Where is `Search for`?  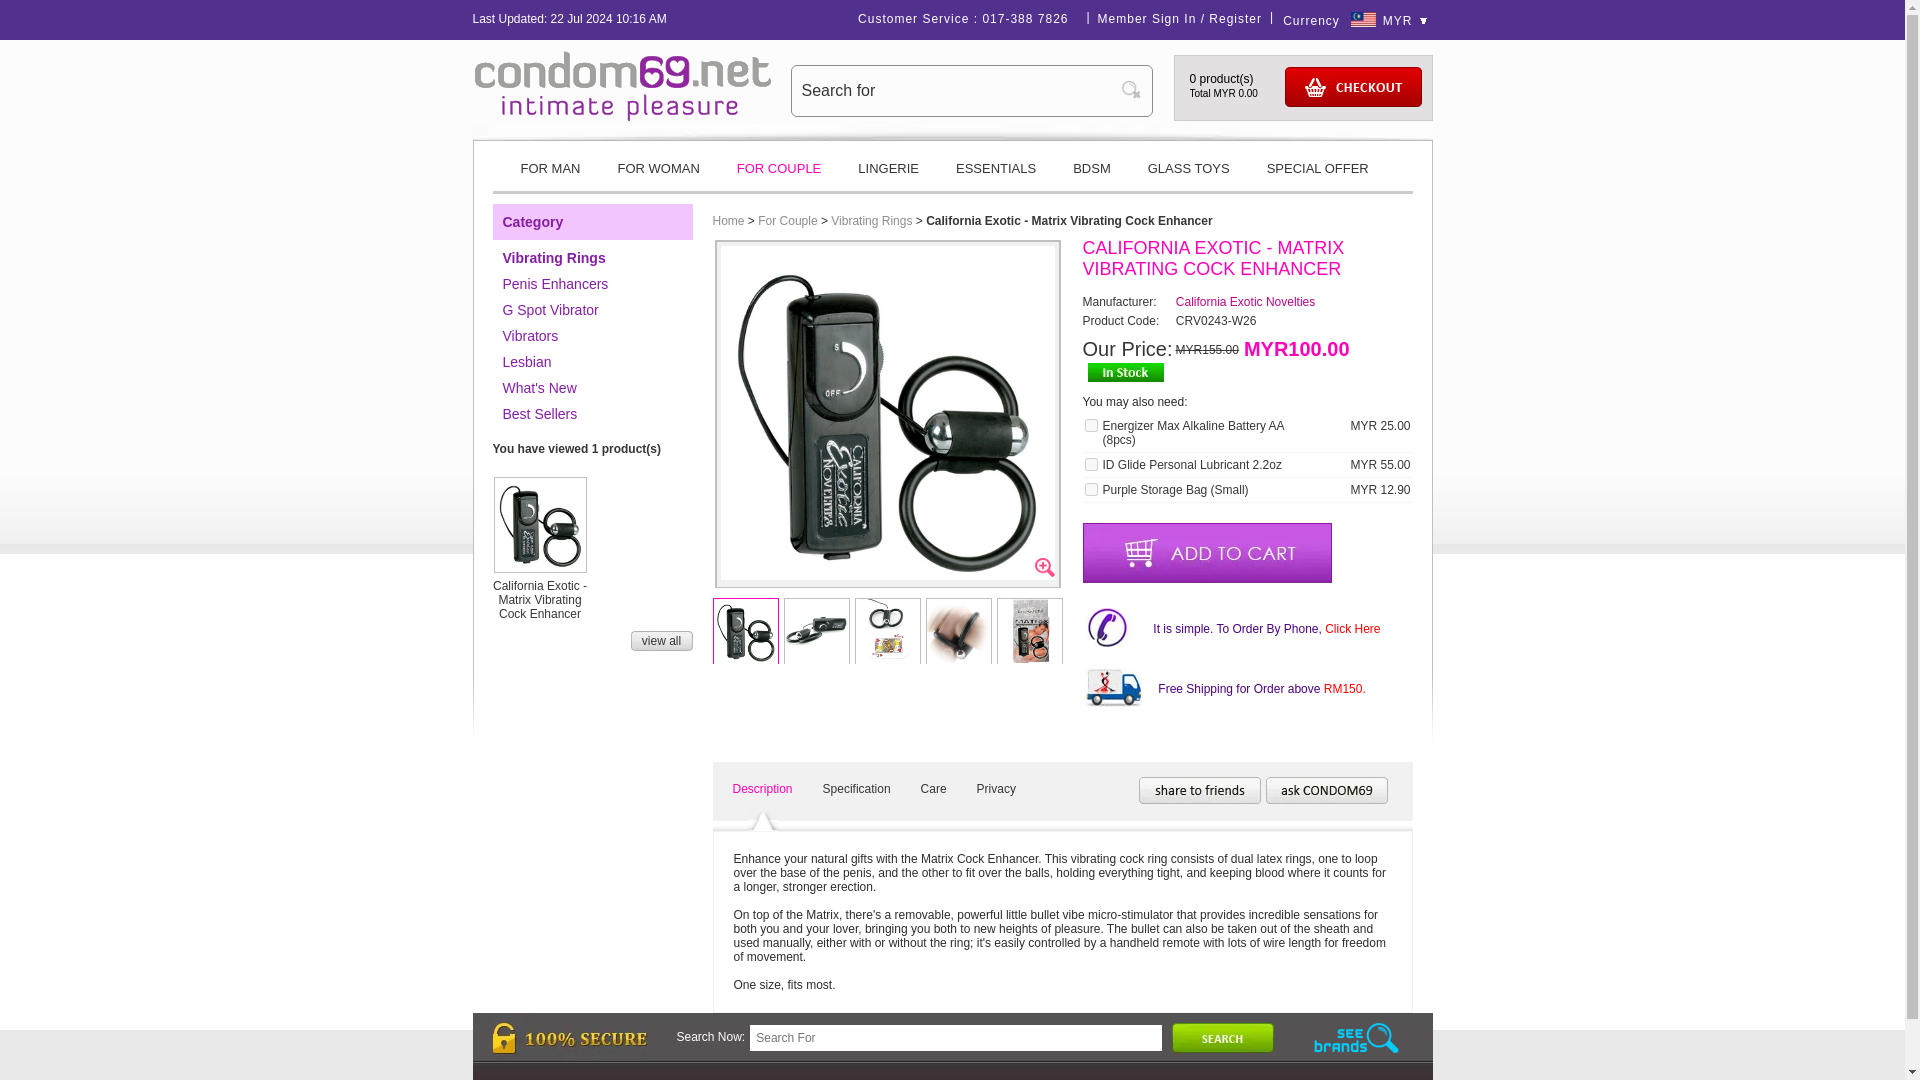 Search for is located at coordinates (956, 90).